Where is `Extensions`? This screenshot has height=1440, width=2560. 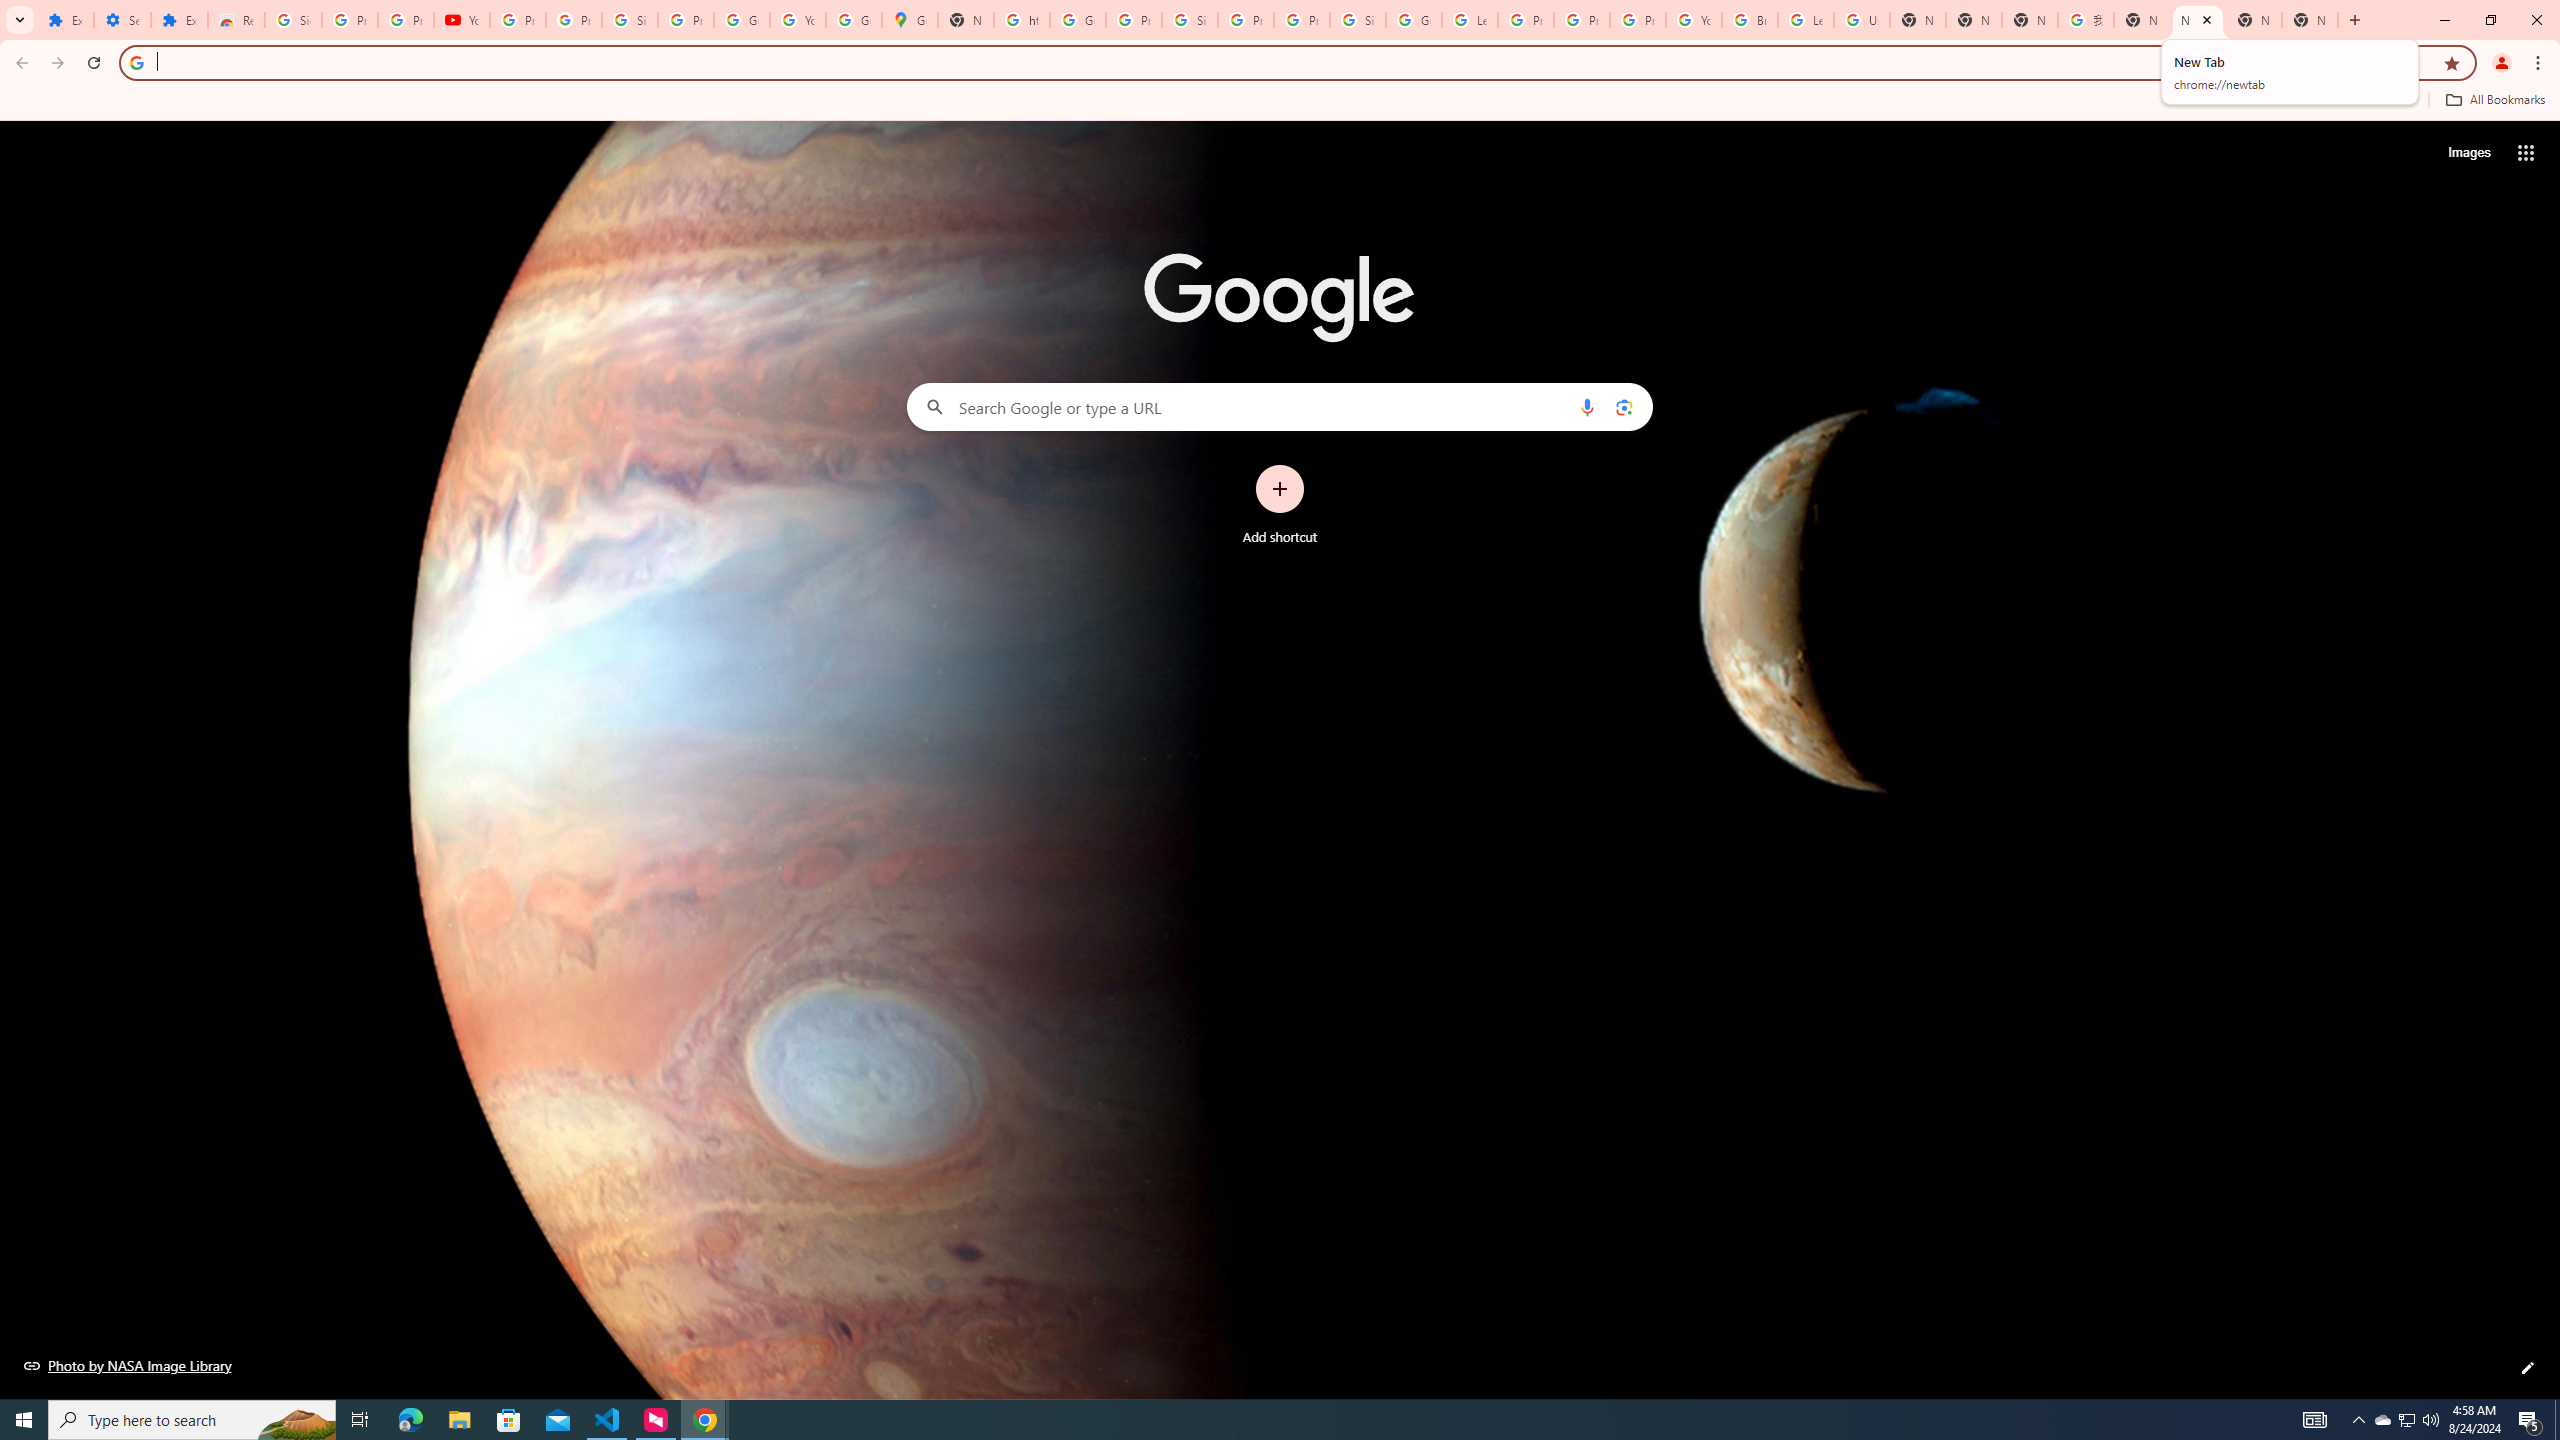
Extensions is located at coordinates (178, 20).